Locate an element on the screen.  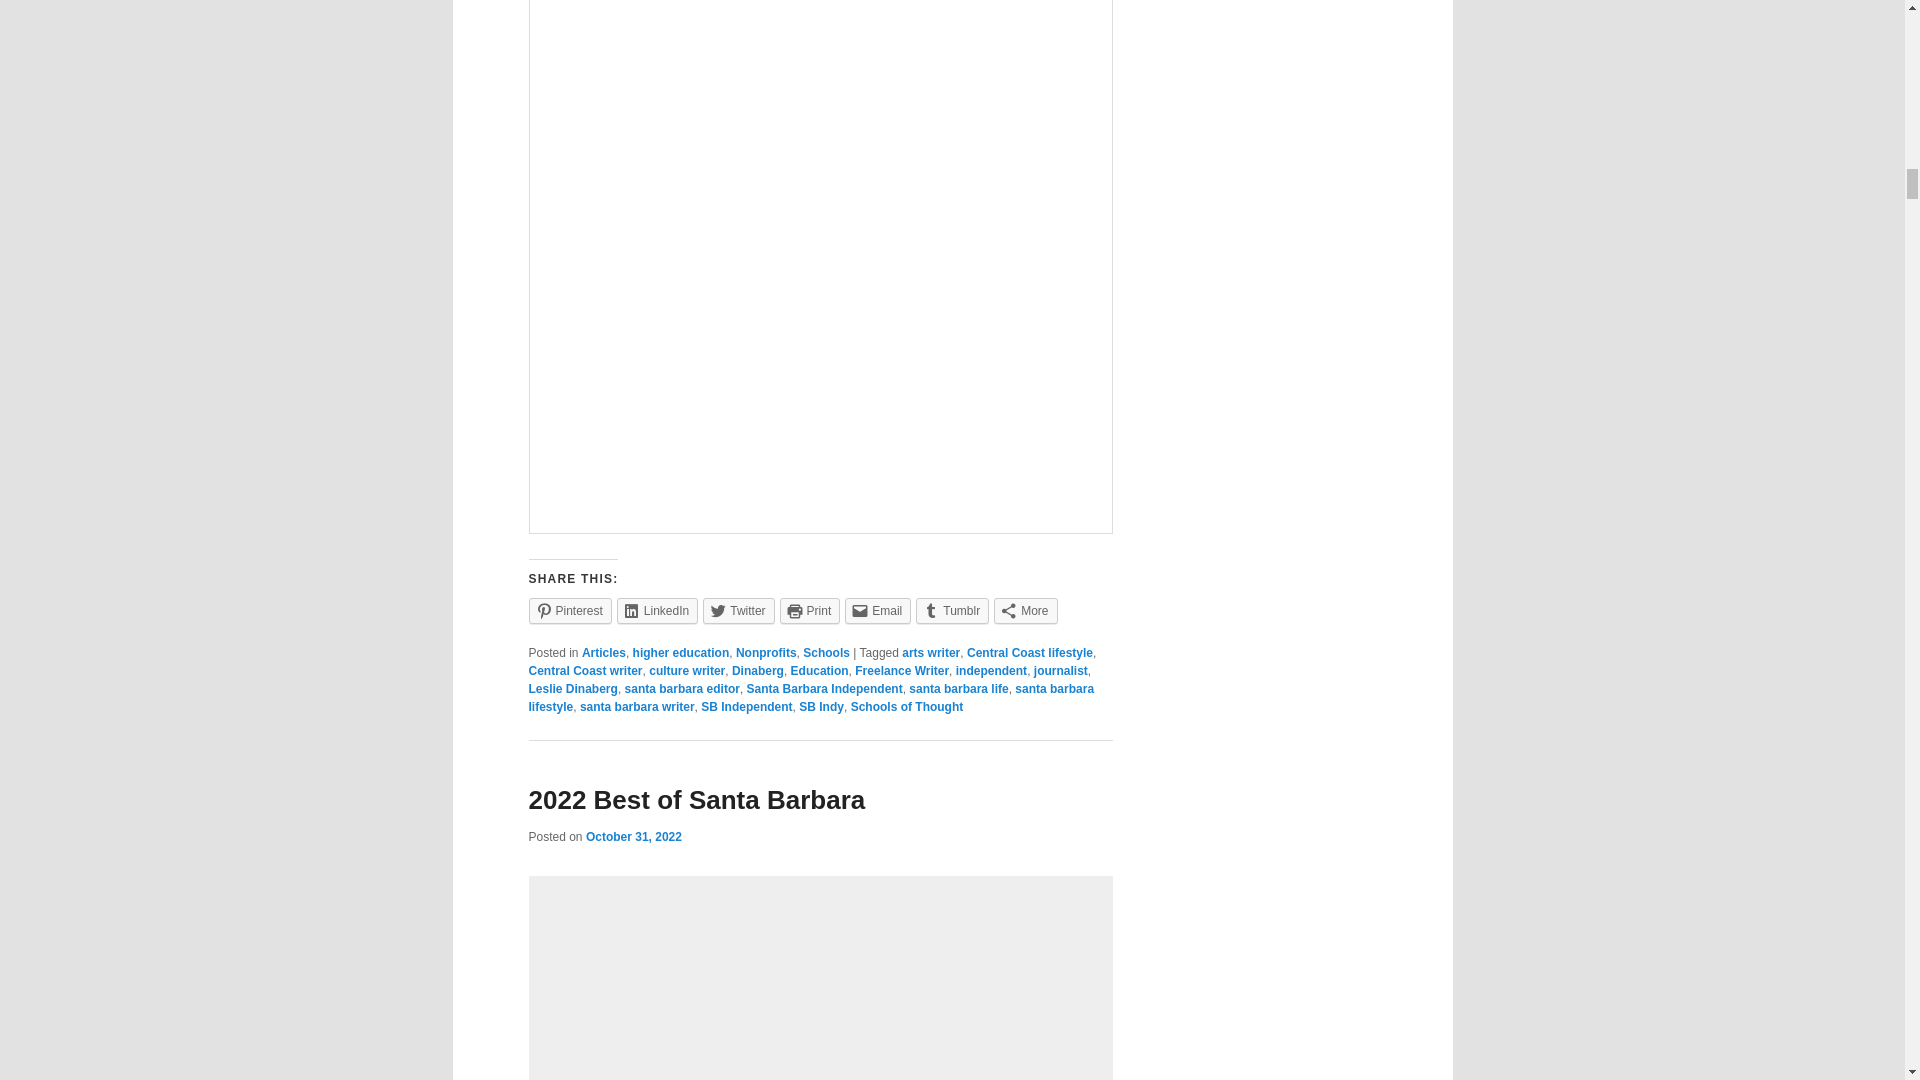
Print is located at coordinates (810, 611).